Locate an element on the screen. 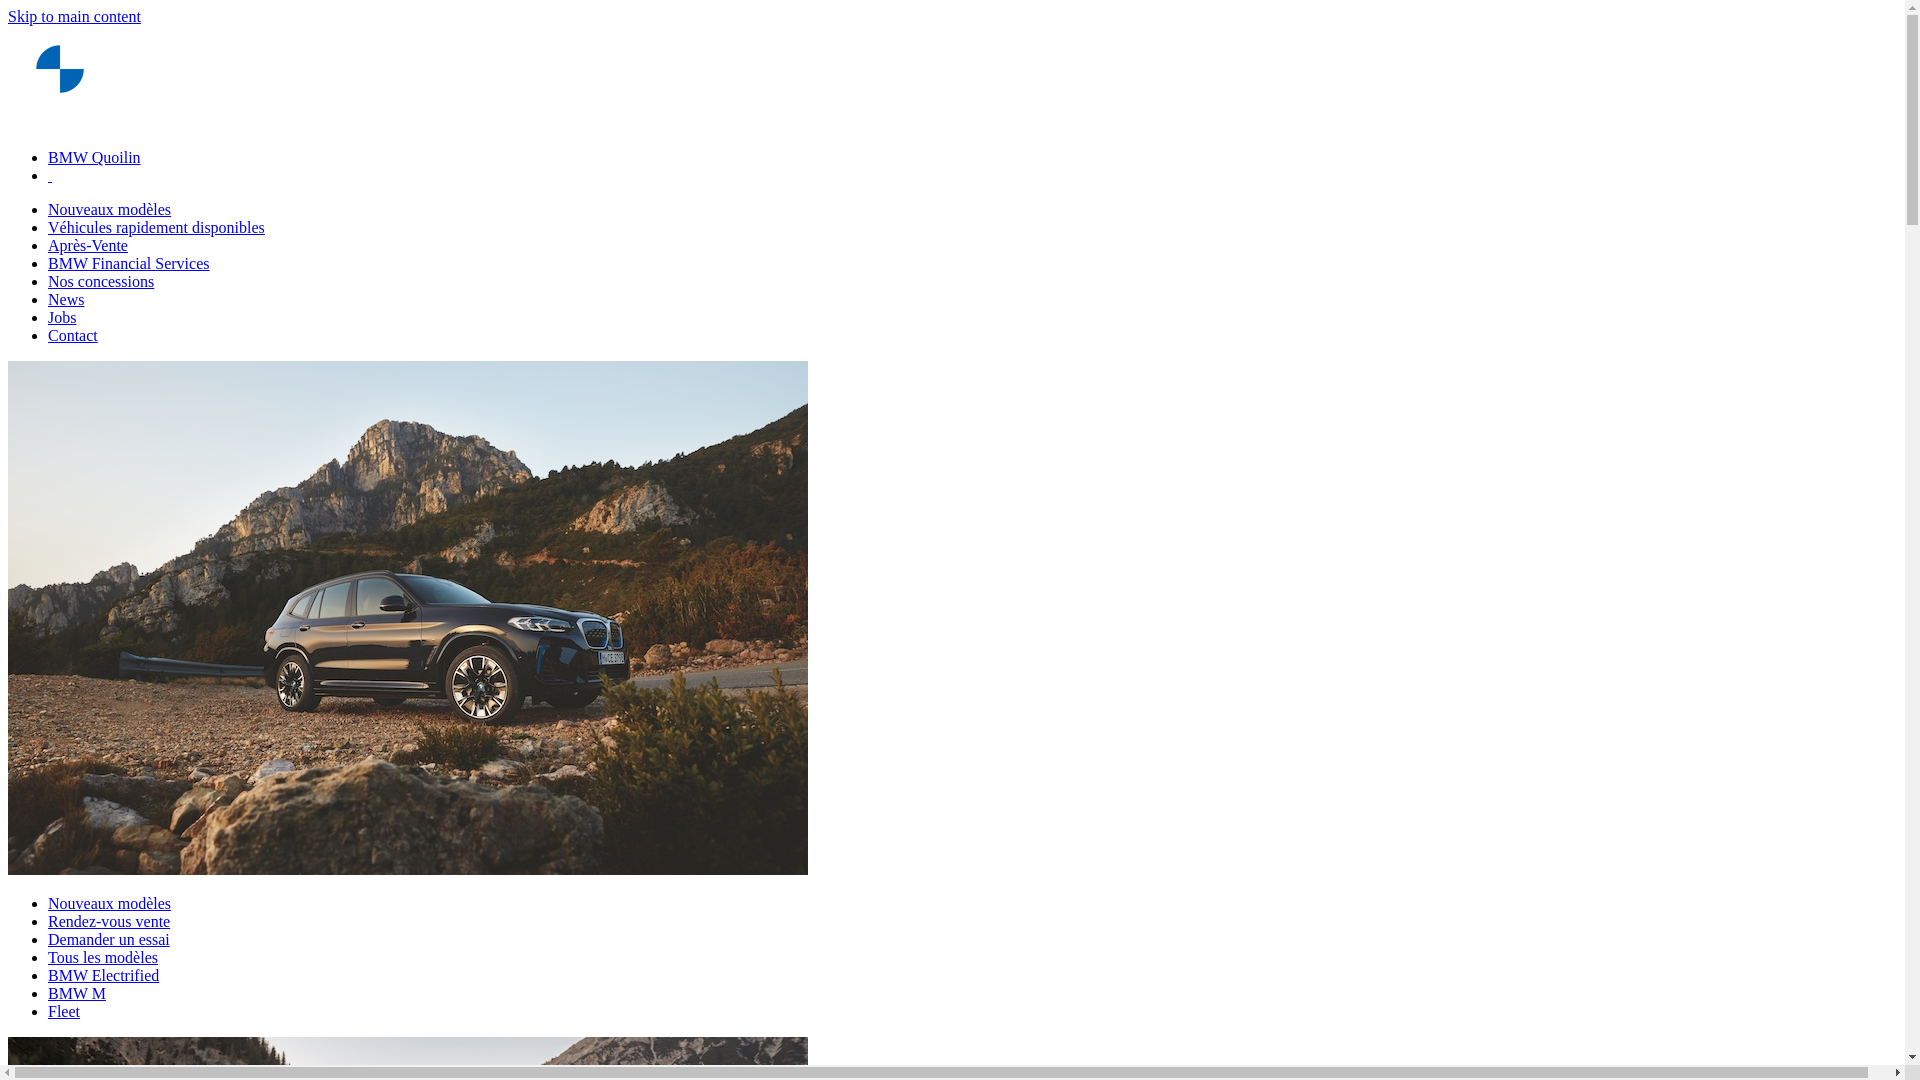  Contact is located at coordinates (73, 336).